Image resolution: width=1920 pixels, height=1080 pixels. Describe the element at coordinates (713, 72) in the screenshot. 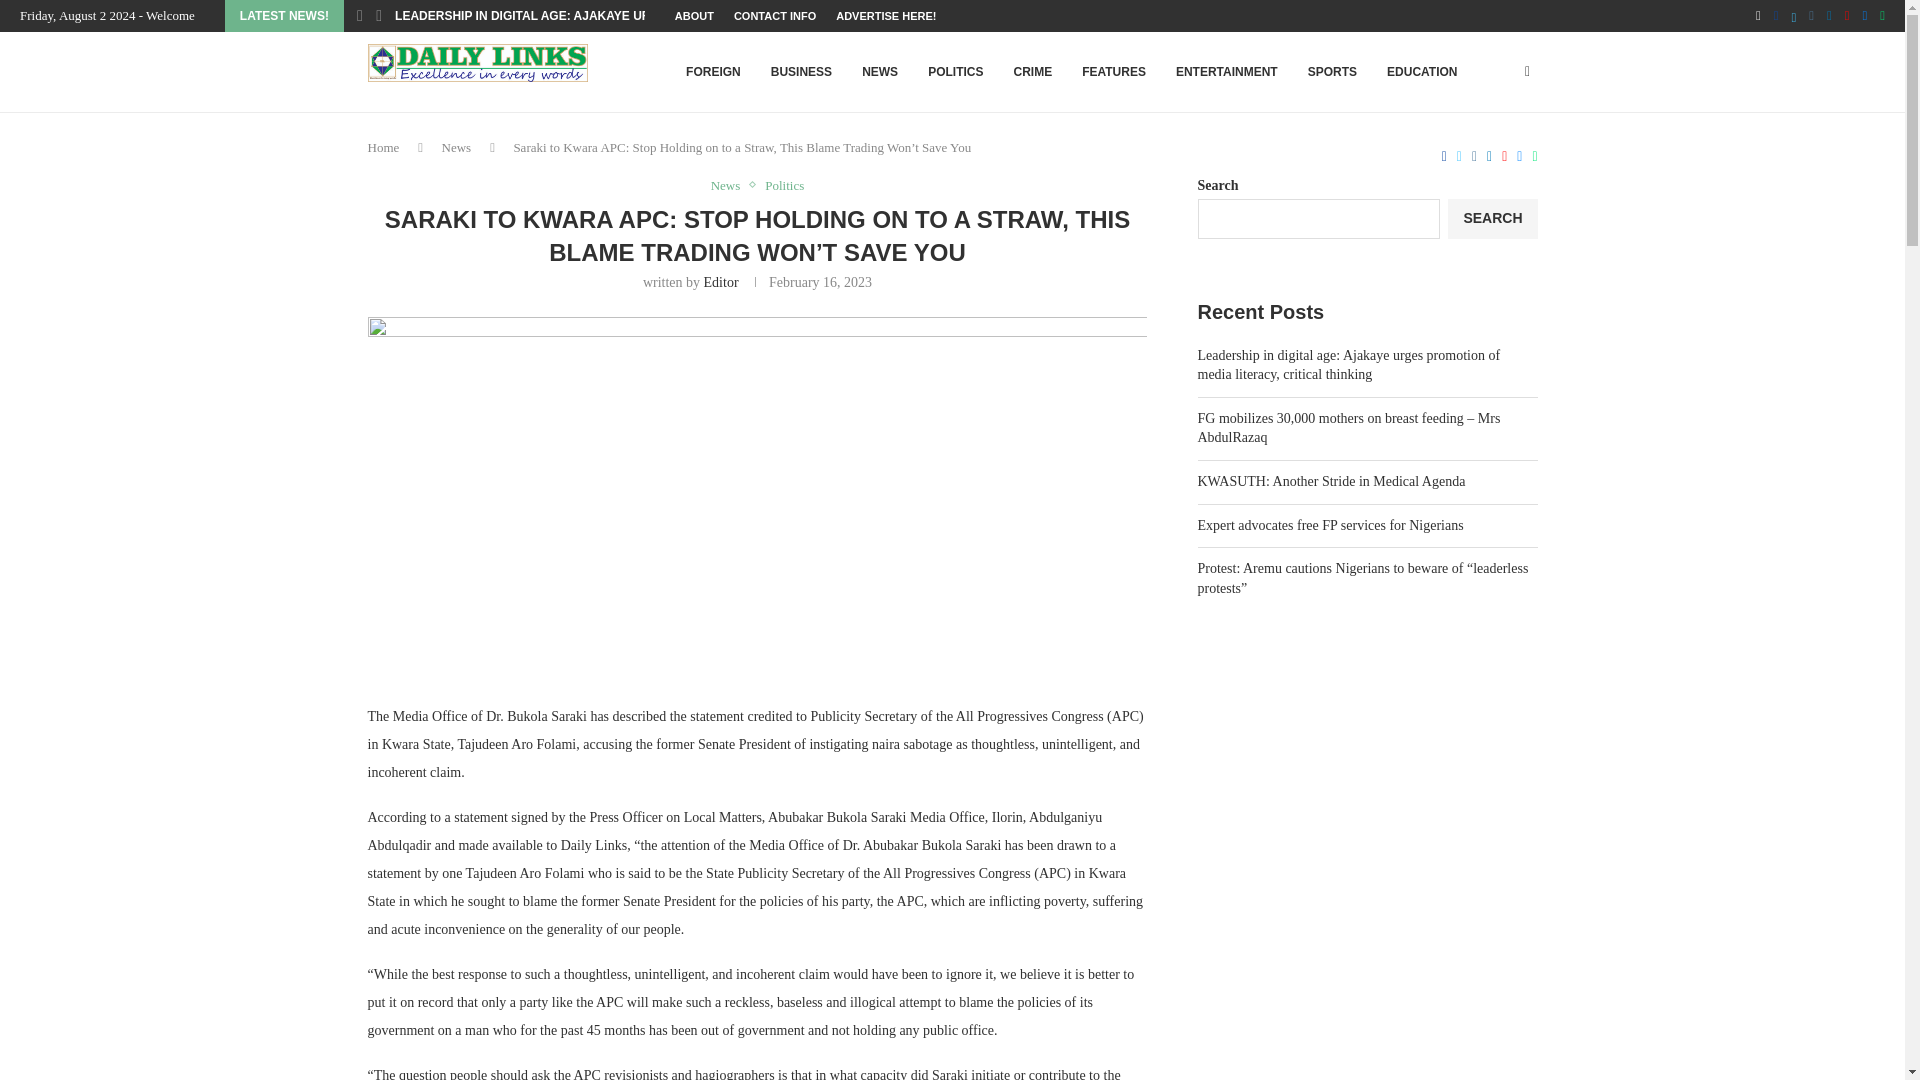

I see `FOREIGN` at that location.